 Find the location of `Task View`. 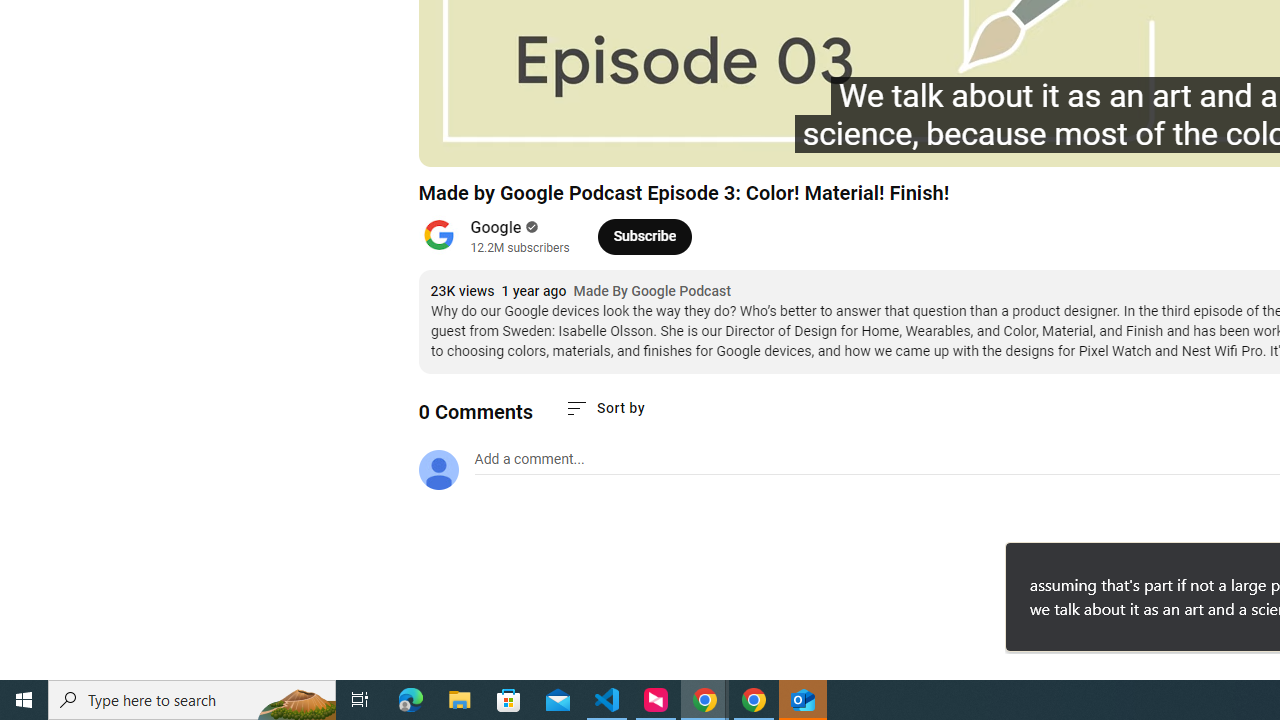

Task View is located at coordinates (360, 700).